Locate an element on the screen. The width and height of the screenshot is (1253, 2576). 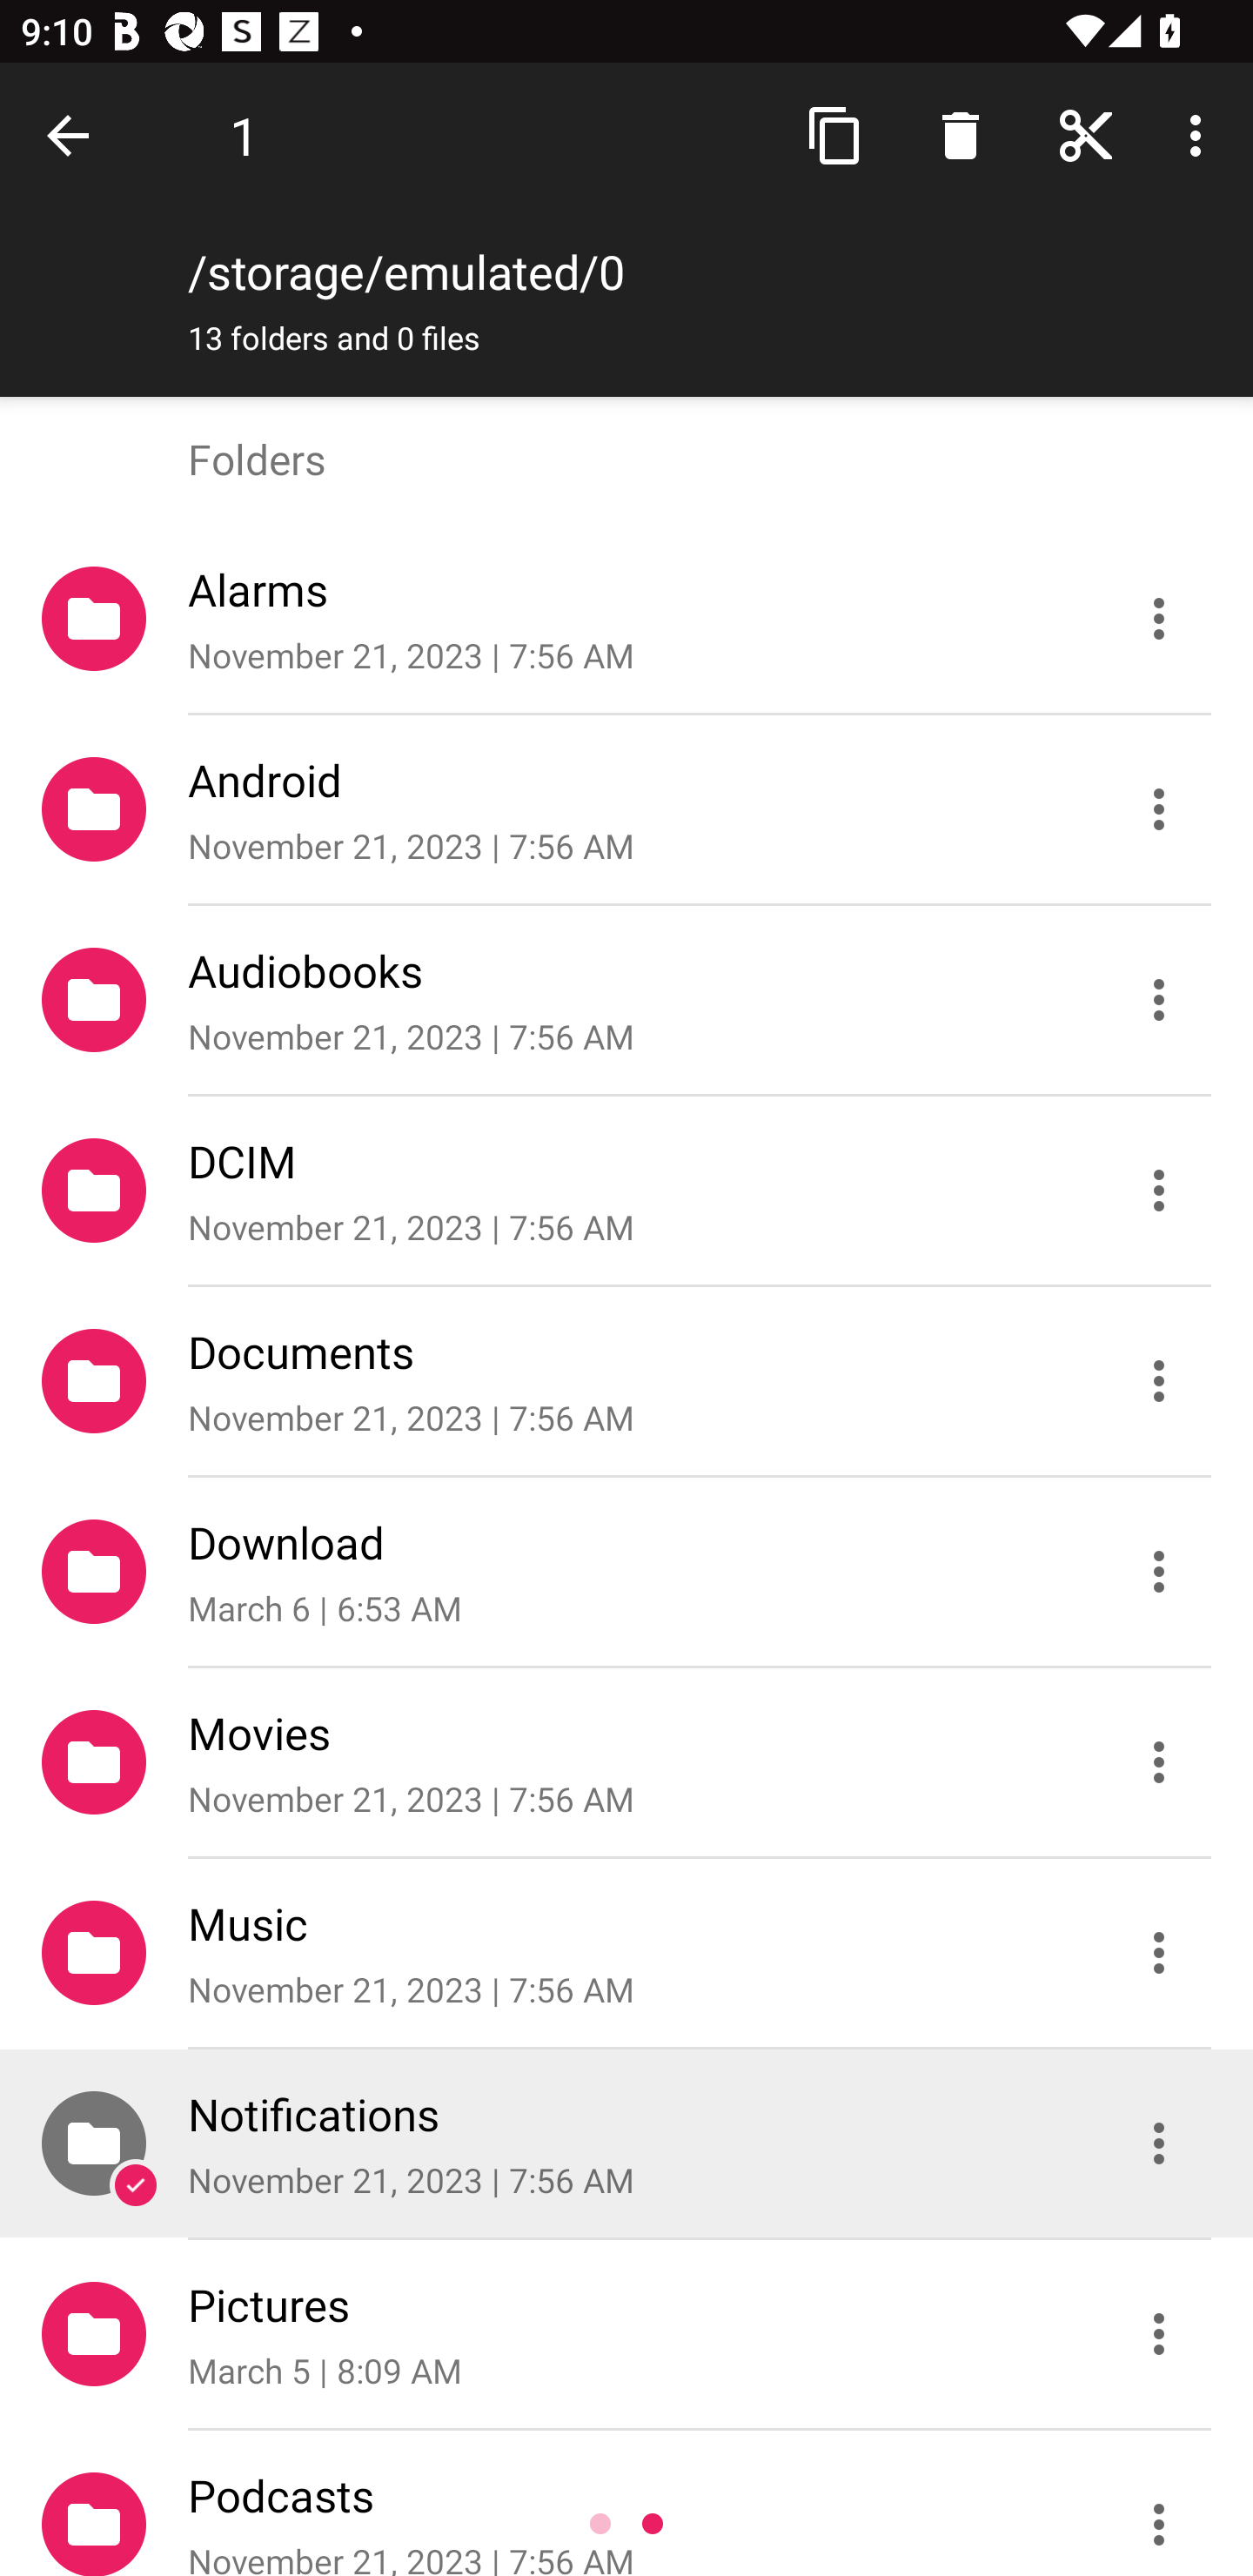
Delete is located at coordinates (961, 134).